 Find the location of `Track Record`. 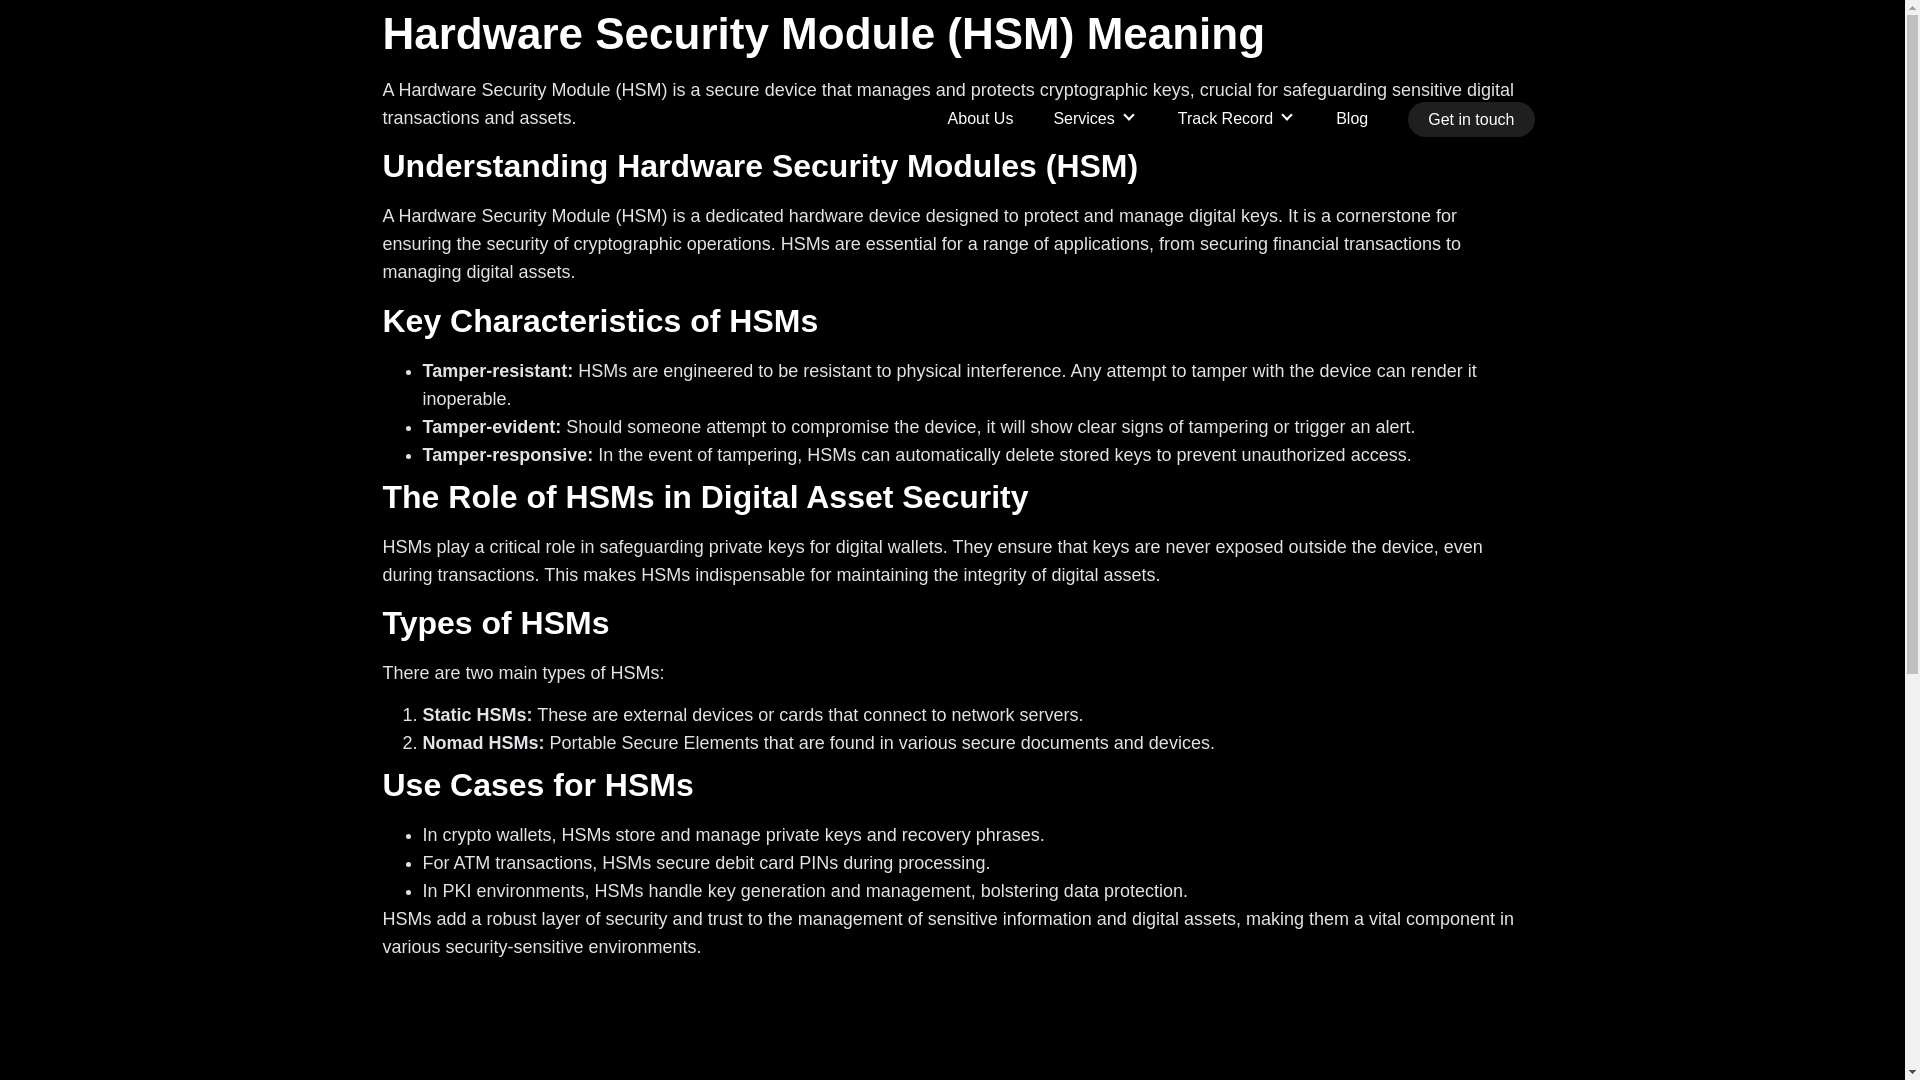

Track Record is located at coordinates (1237, 118).